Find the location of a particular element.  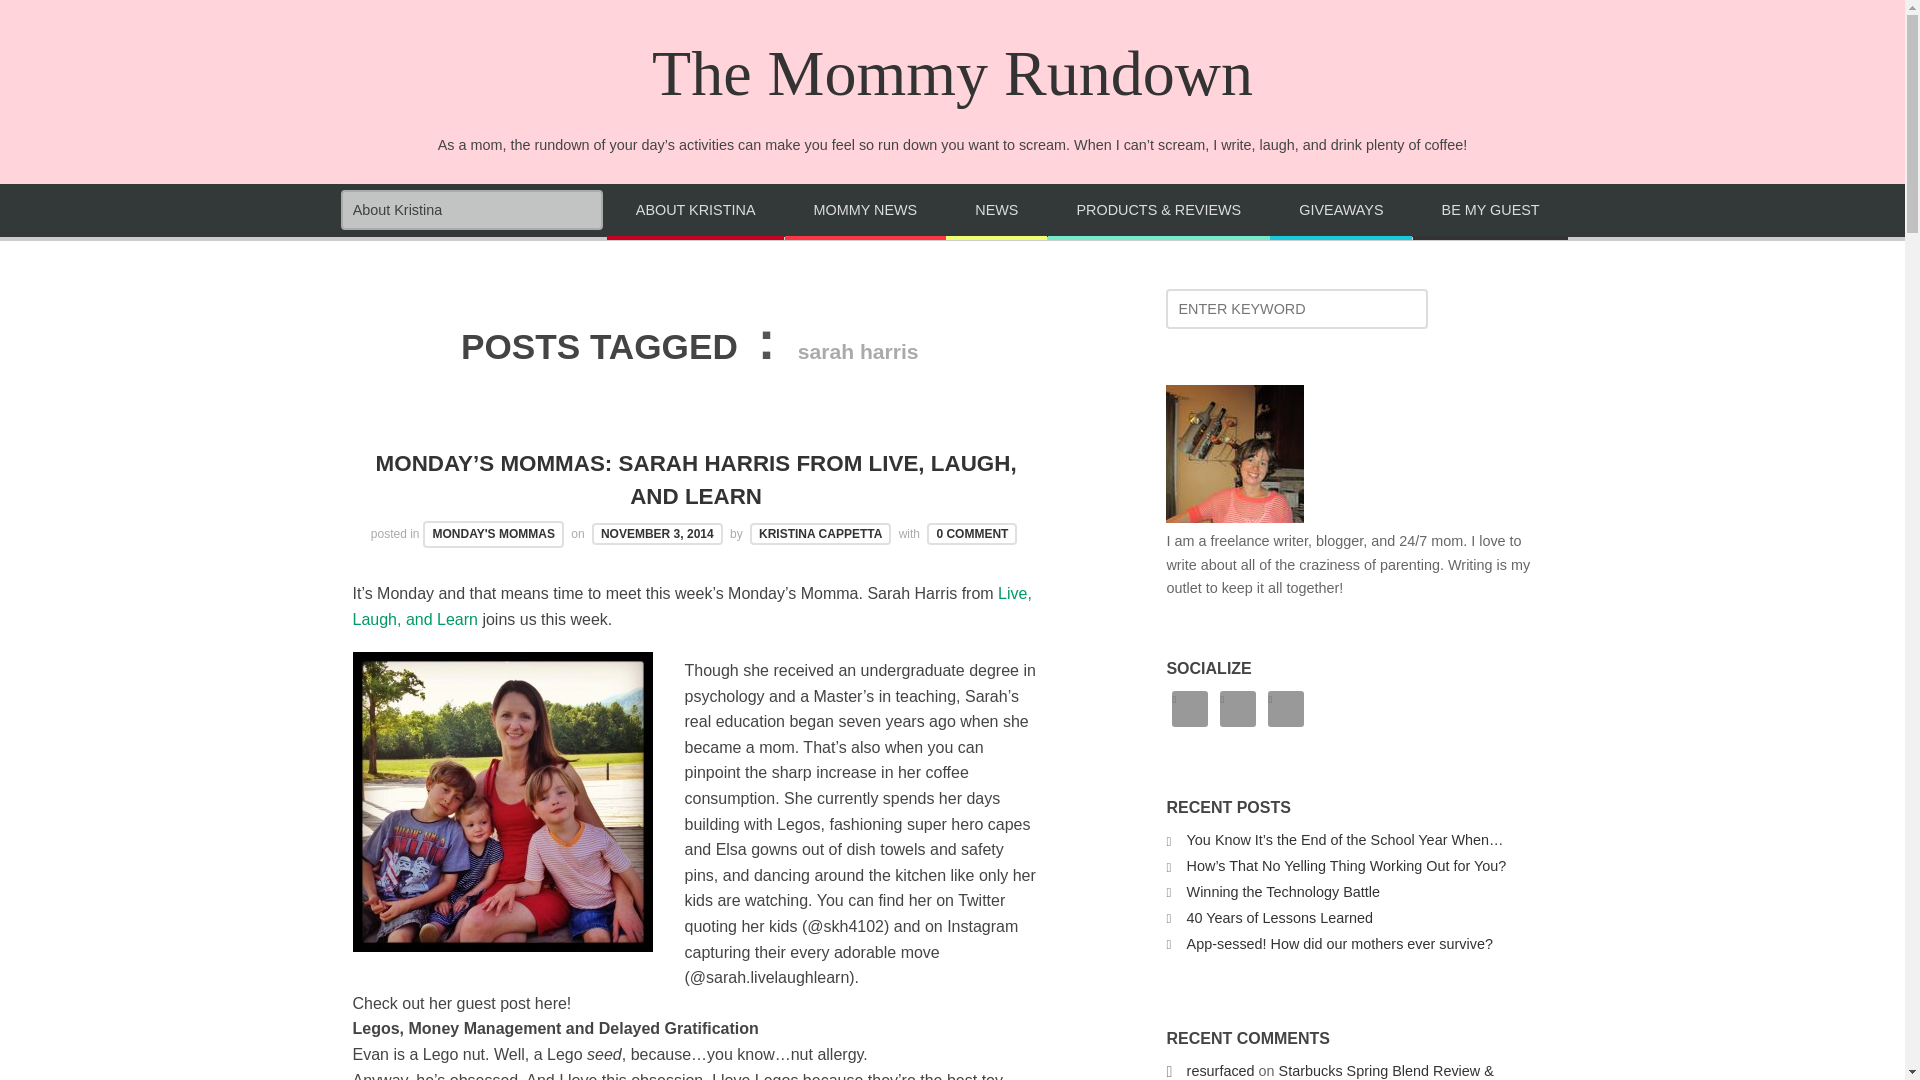

Winning the Technology Battle is located at coordinates (1283, 892).